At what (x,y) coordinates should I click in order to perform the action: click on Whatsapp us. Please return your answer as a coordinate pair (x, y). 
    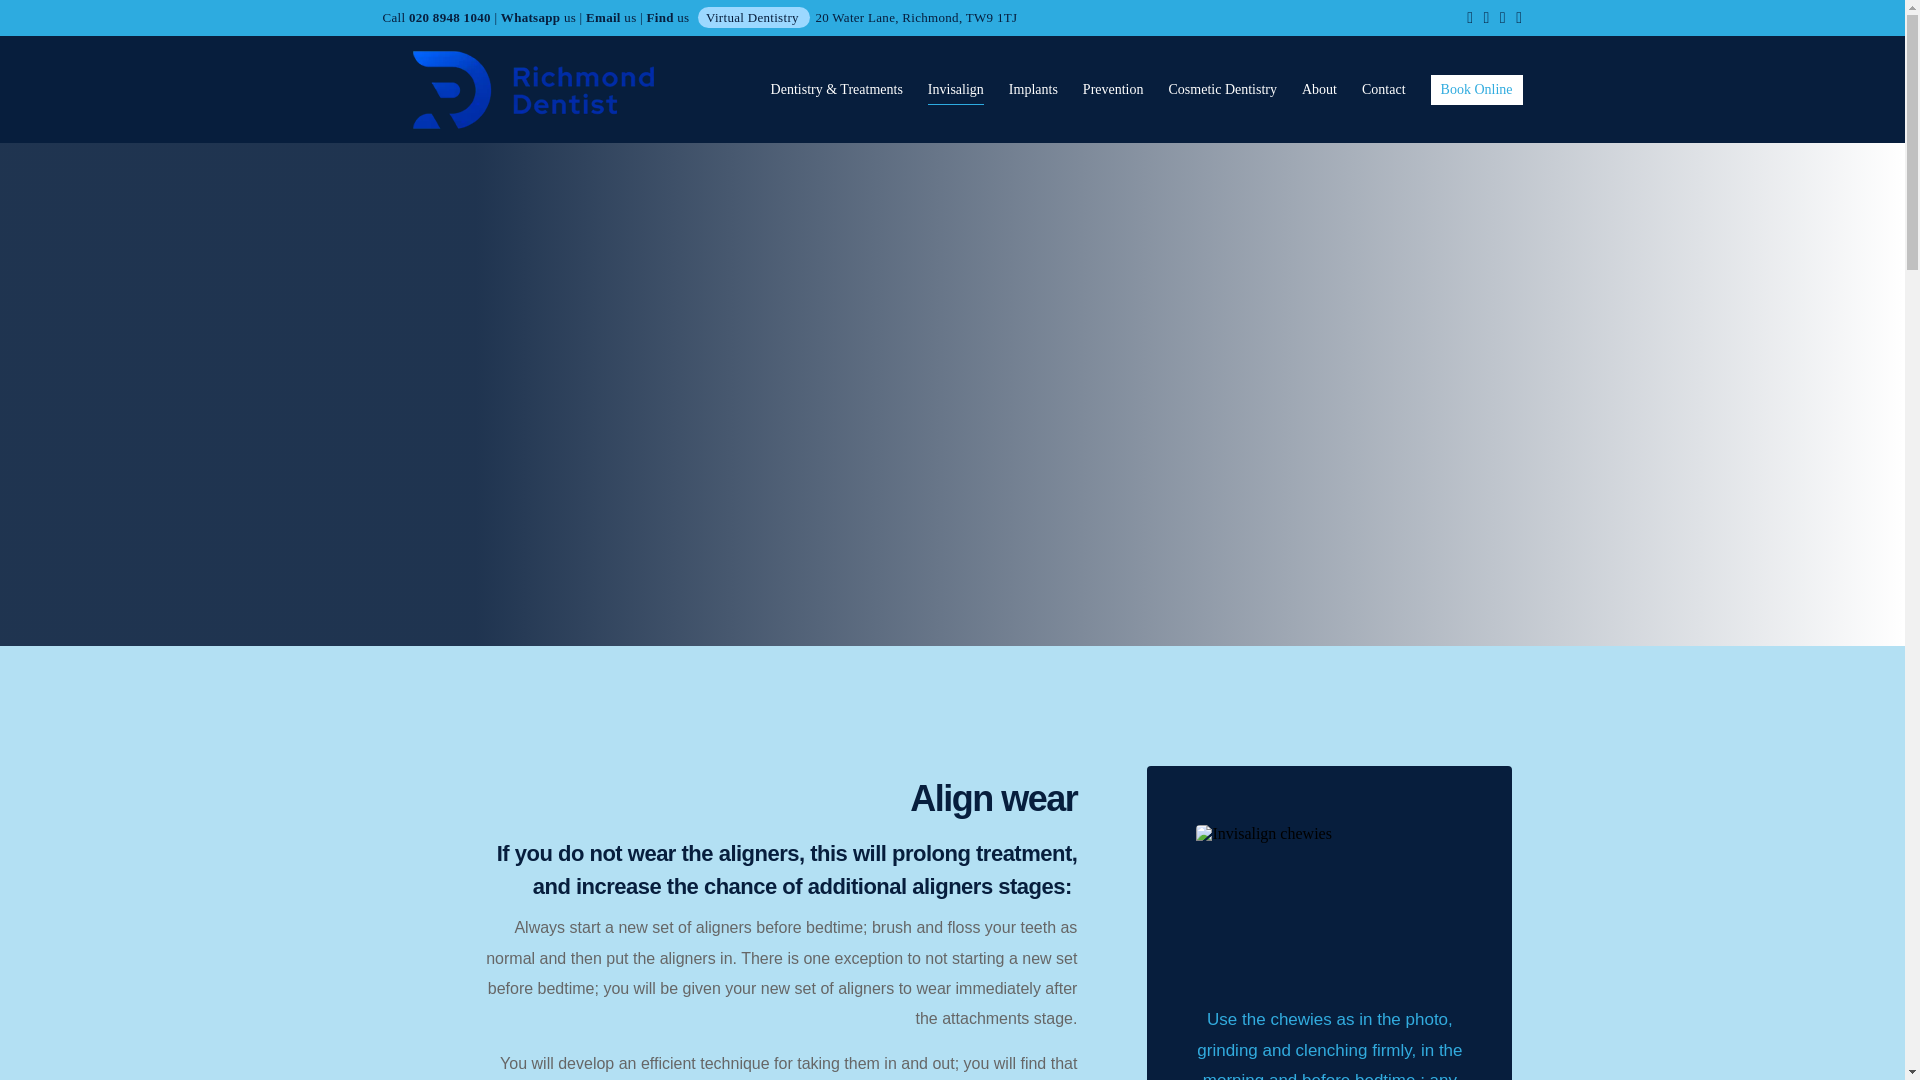
    Looking at the image, I should click on (538, 16).